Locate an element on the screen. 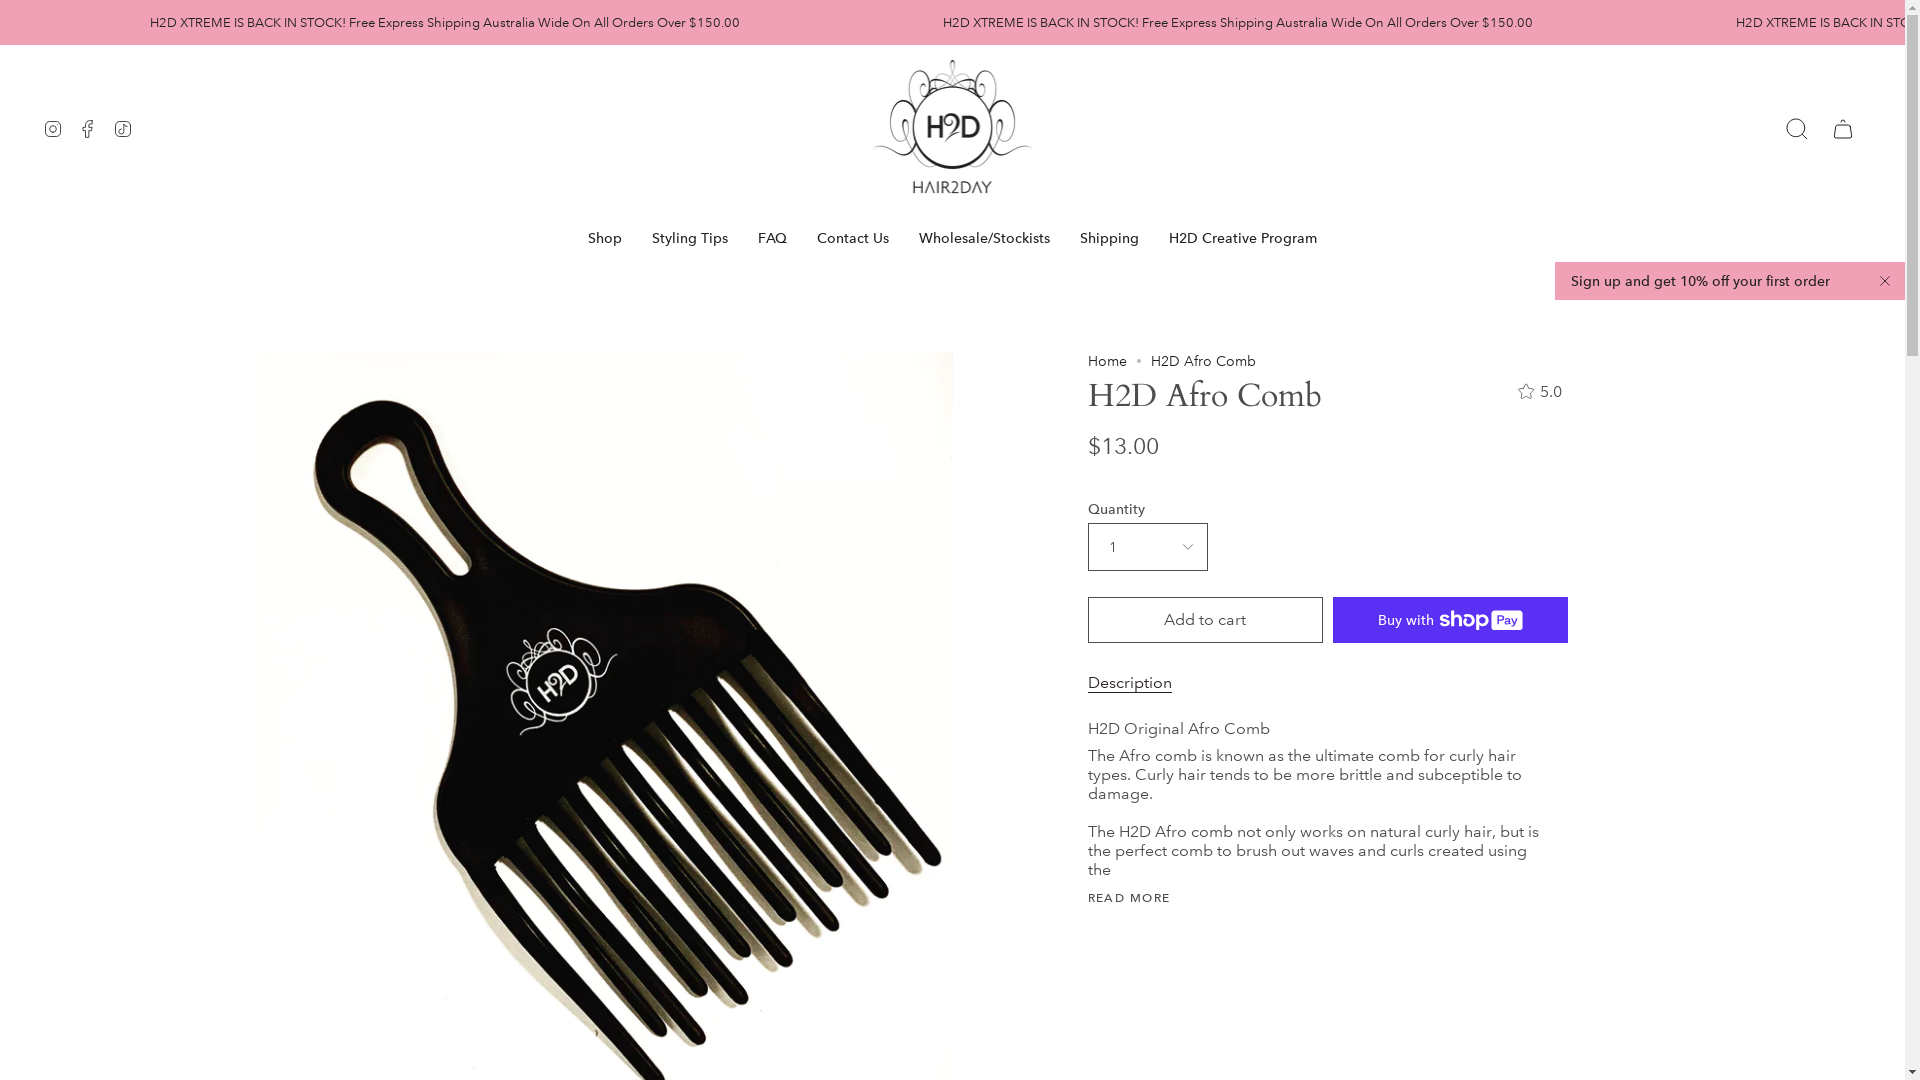  Shop is located at coordinates (605, 238).